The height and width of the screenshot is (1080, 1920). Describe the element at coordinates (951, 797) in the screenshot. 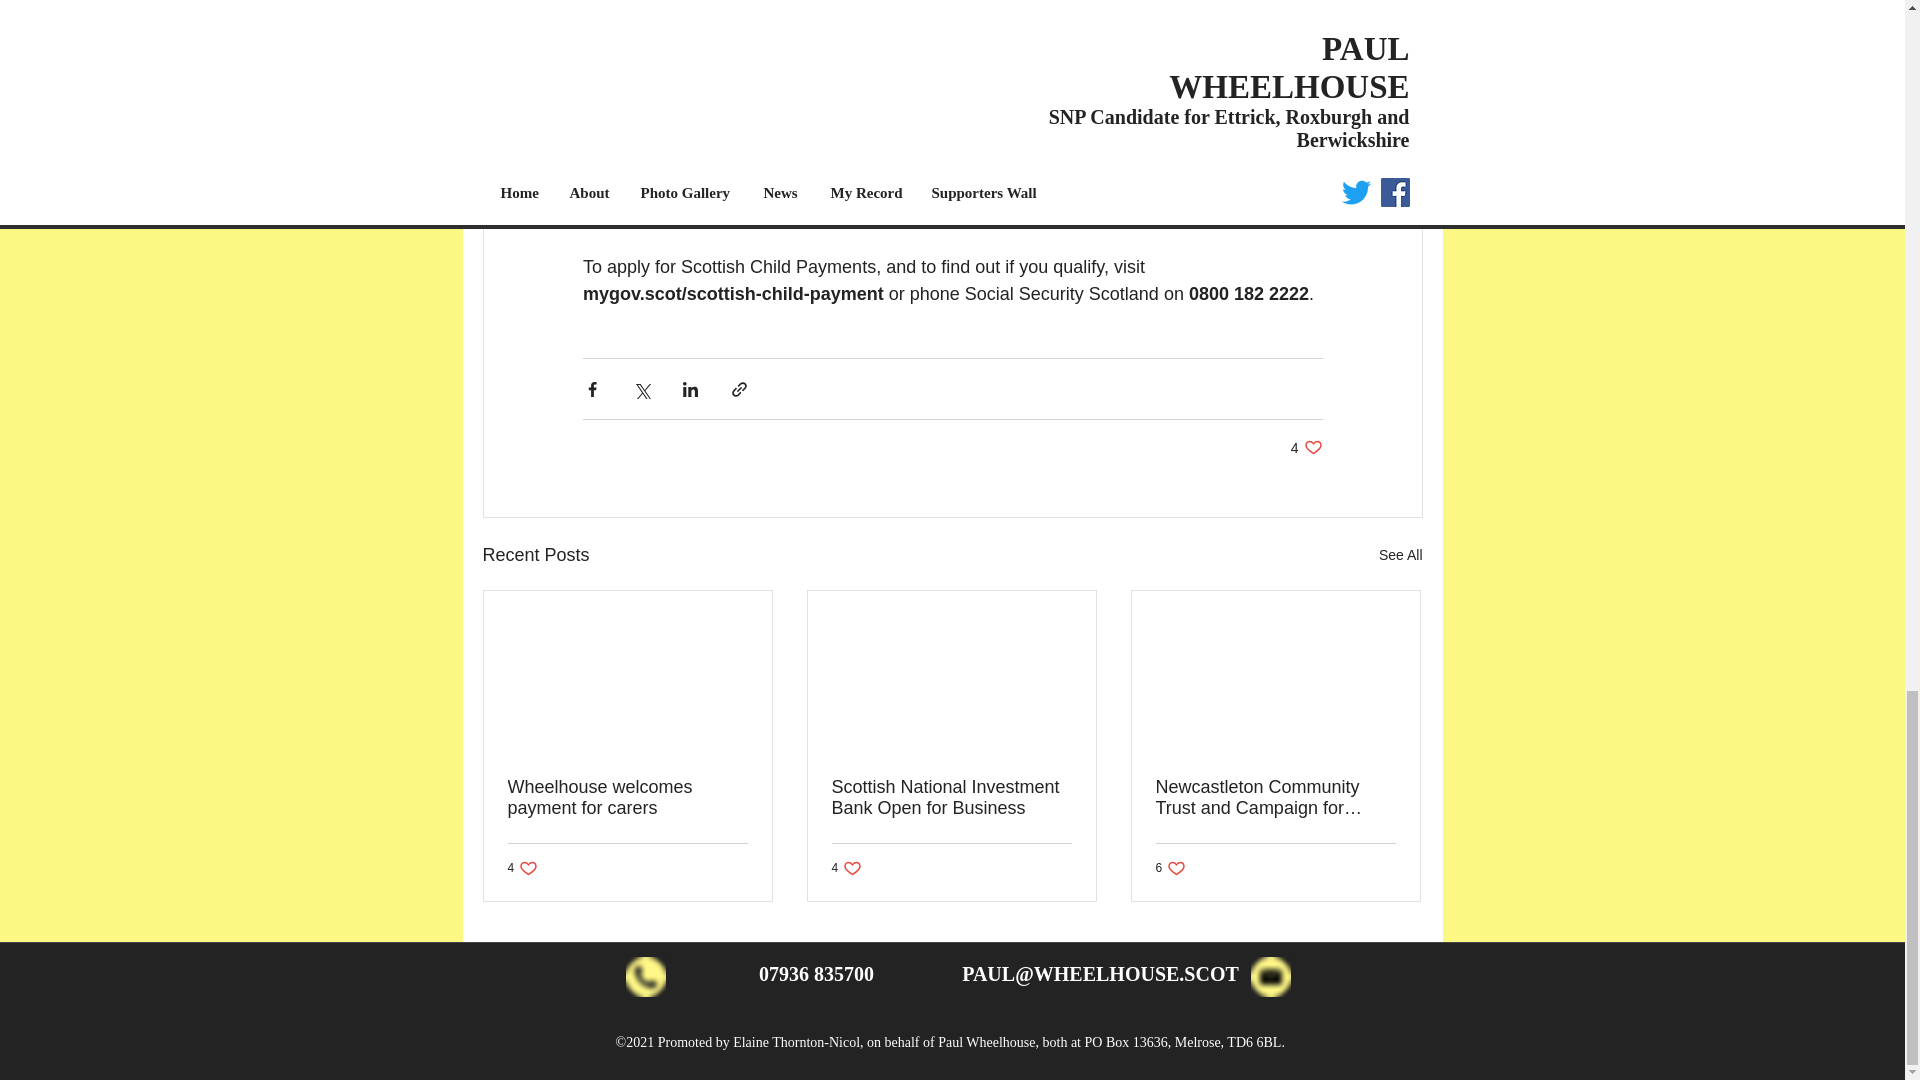

I see `Scottish National Investment Bank Open for Business` at that location.